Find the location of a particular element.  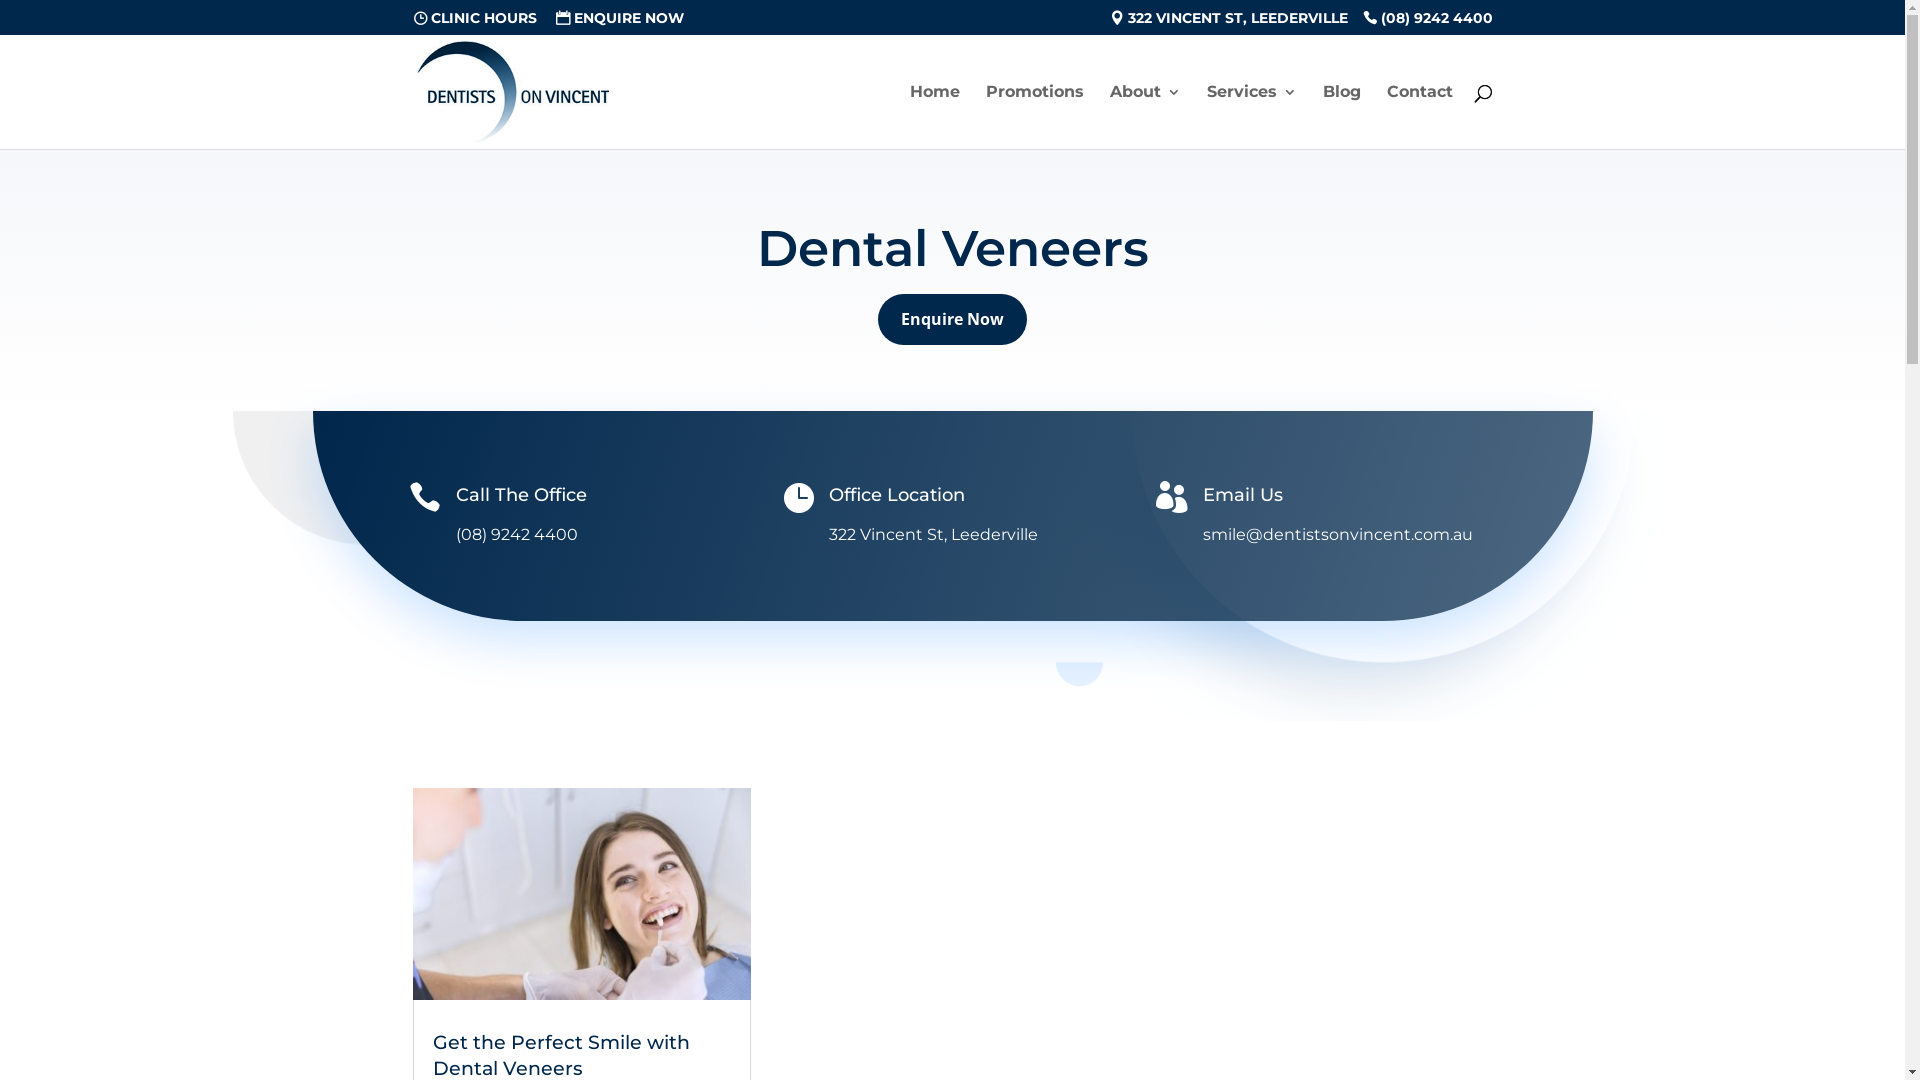

Services is located at coordinates (1251, 117).